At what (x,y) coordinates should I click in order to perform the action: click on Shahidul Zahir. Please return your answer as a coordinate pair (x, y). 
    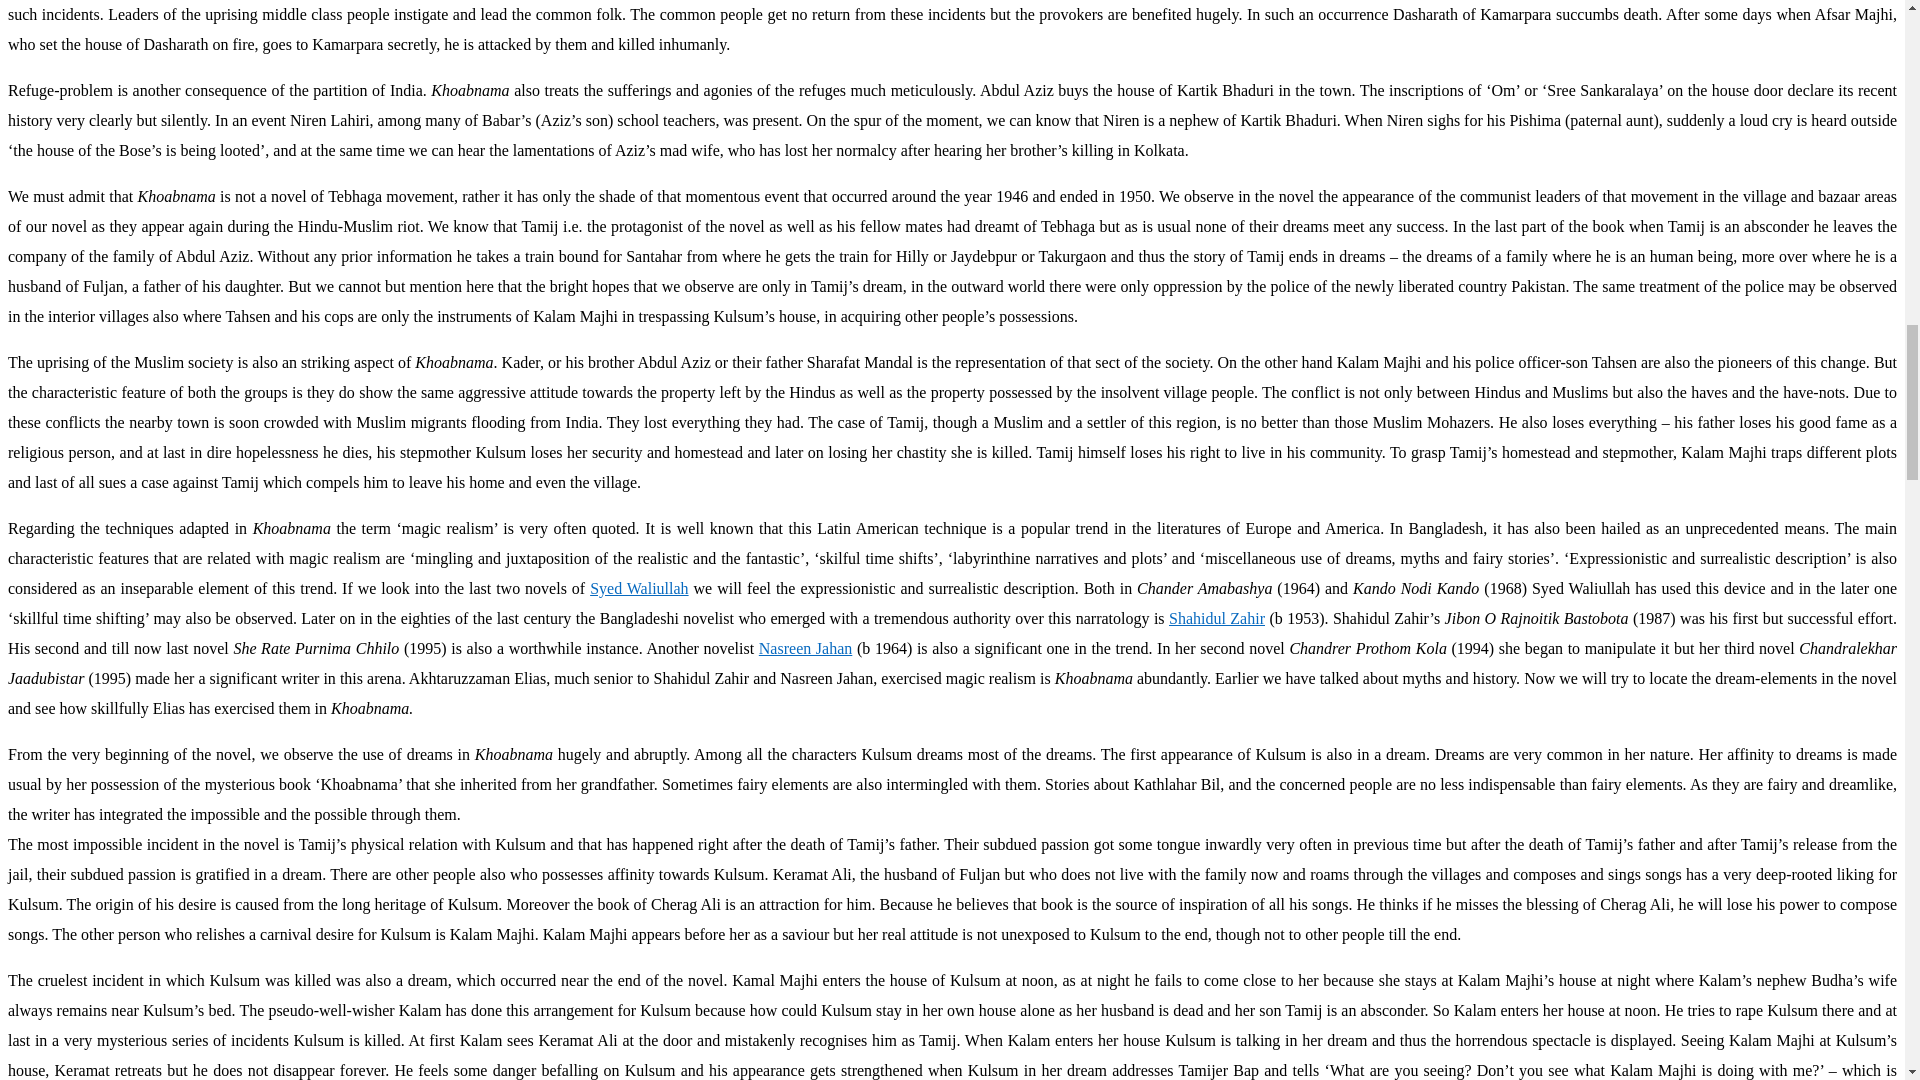
    Looking at the image, I should click on (1217, 618).